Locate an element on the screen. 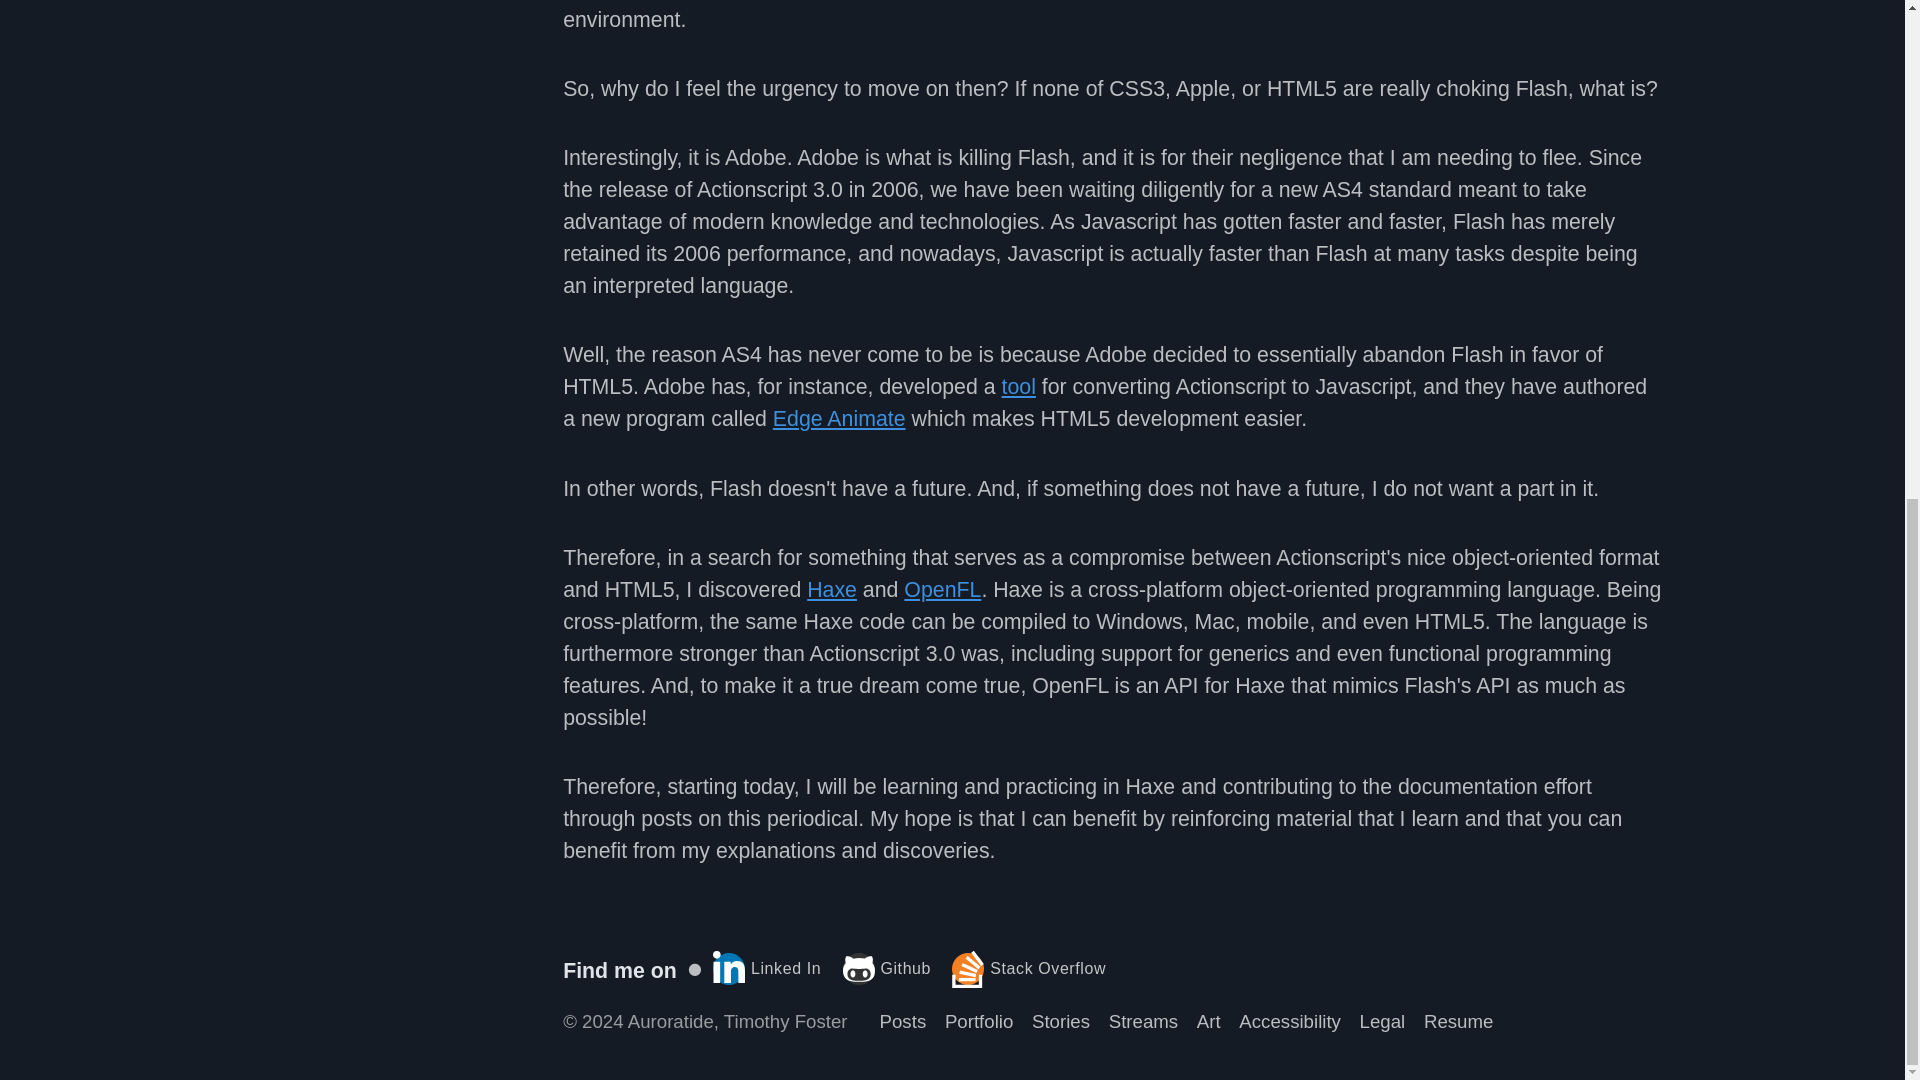 Image resolution: width=1920 pixels, height=1080 pixels. Haxe is located at coordinates (831, 589).